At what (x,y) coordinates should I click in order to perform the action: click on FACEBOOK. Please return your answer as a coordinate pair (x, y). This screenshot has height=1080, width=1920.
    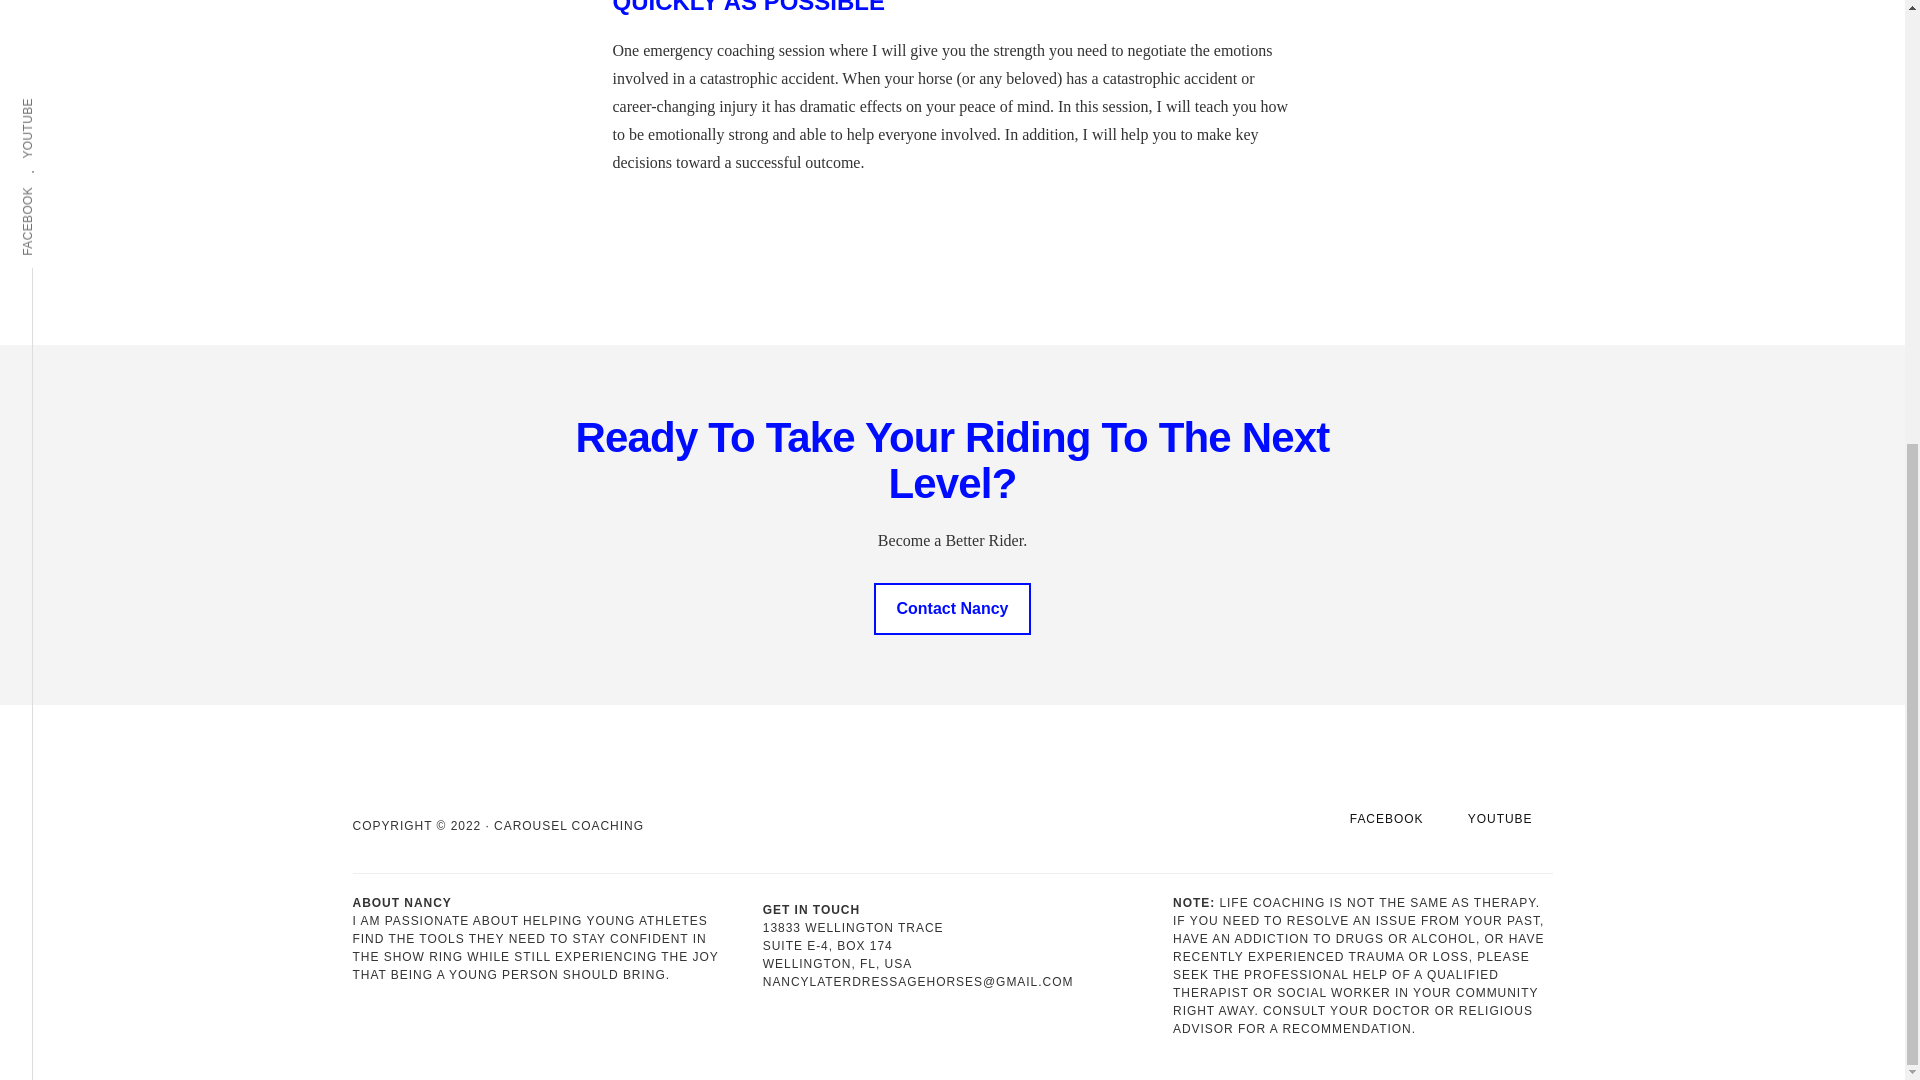
    Looking at the image, I should click on (1386, 819).